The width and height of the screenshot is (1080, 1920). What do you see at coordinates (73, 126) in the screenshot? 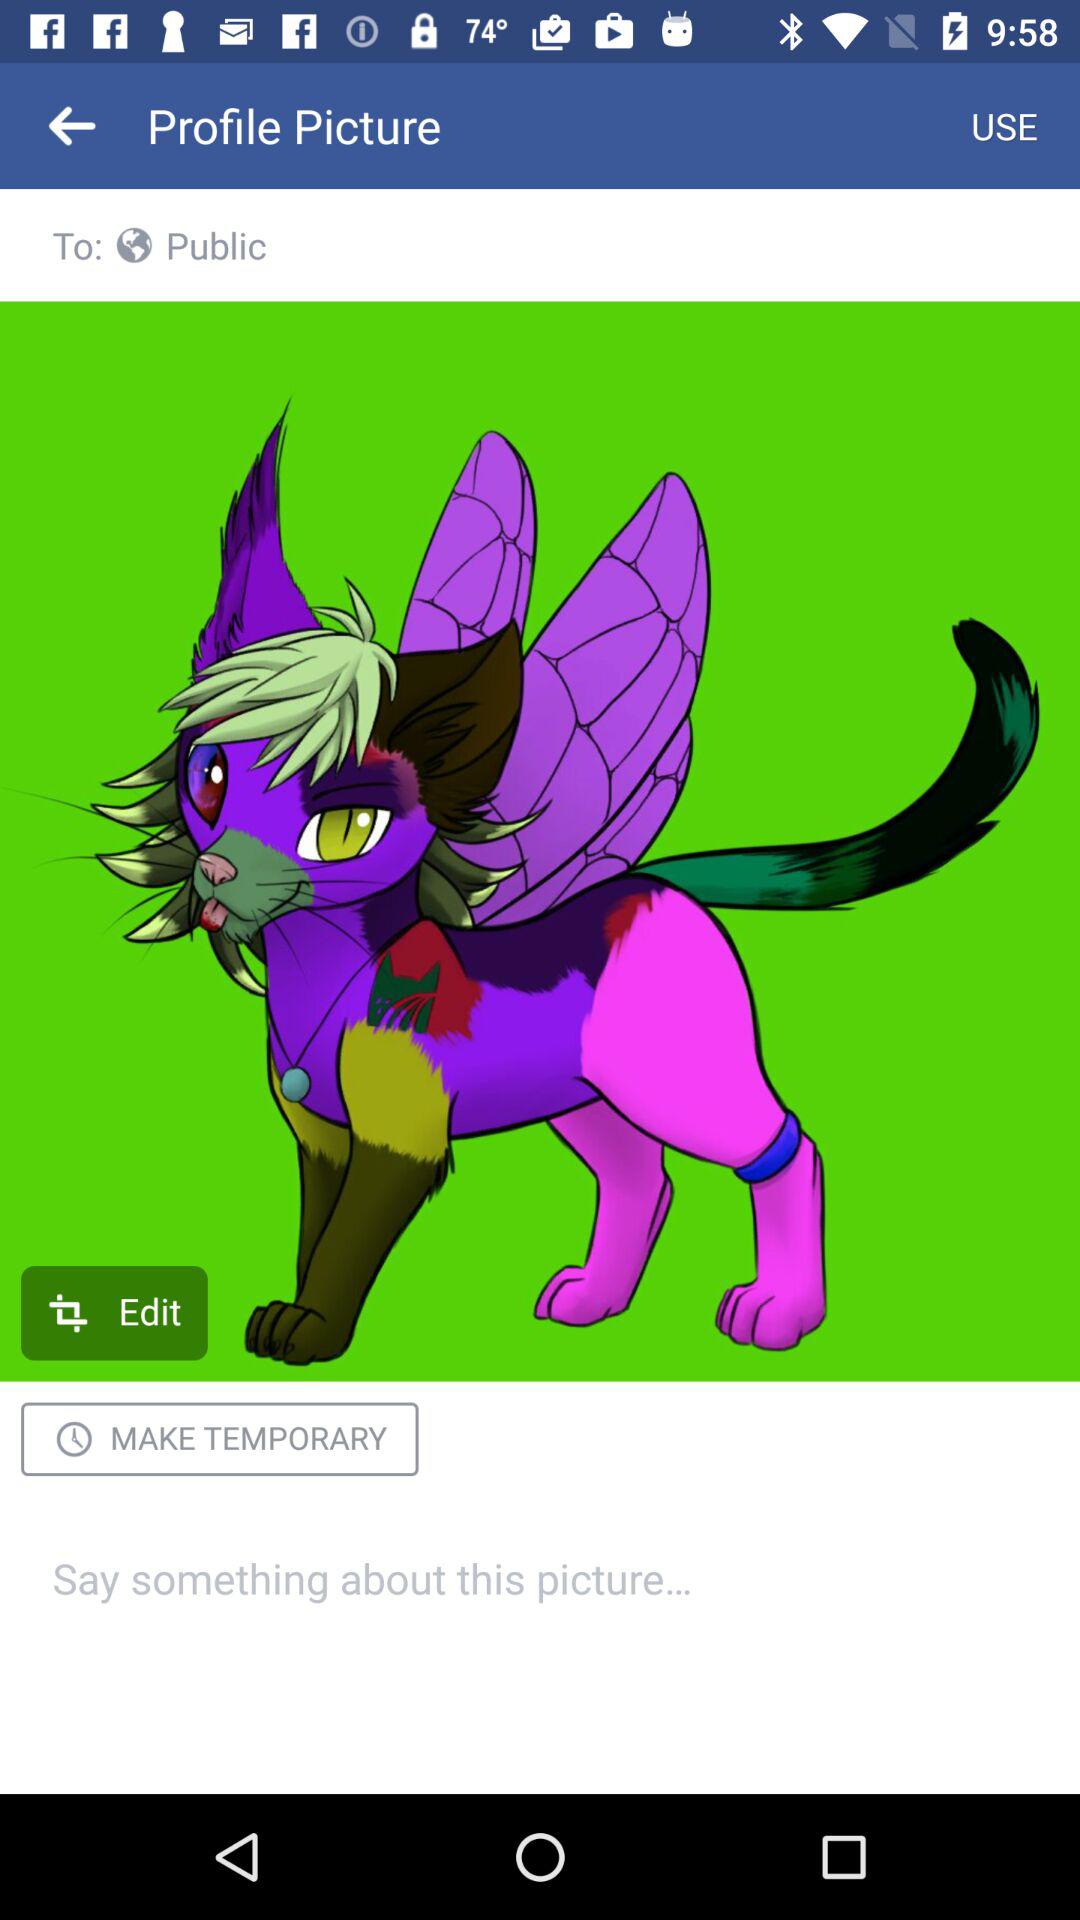
I see `press icon to the left of the profile picture item` at bounding box center [73, 126].